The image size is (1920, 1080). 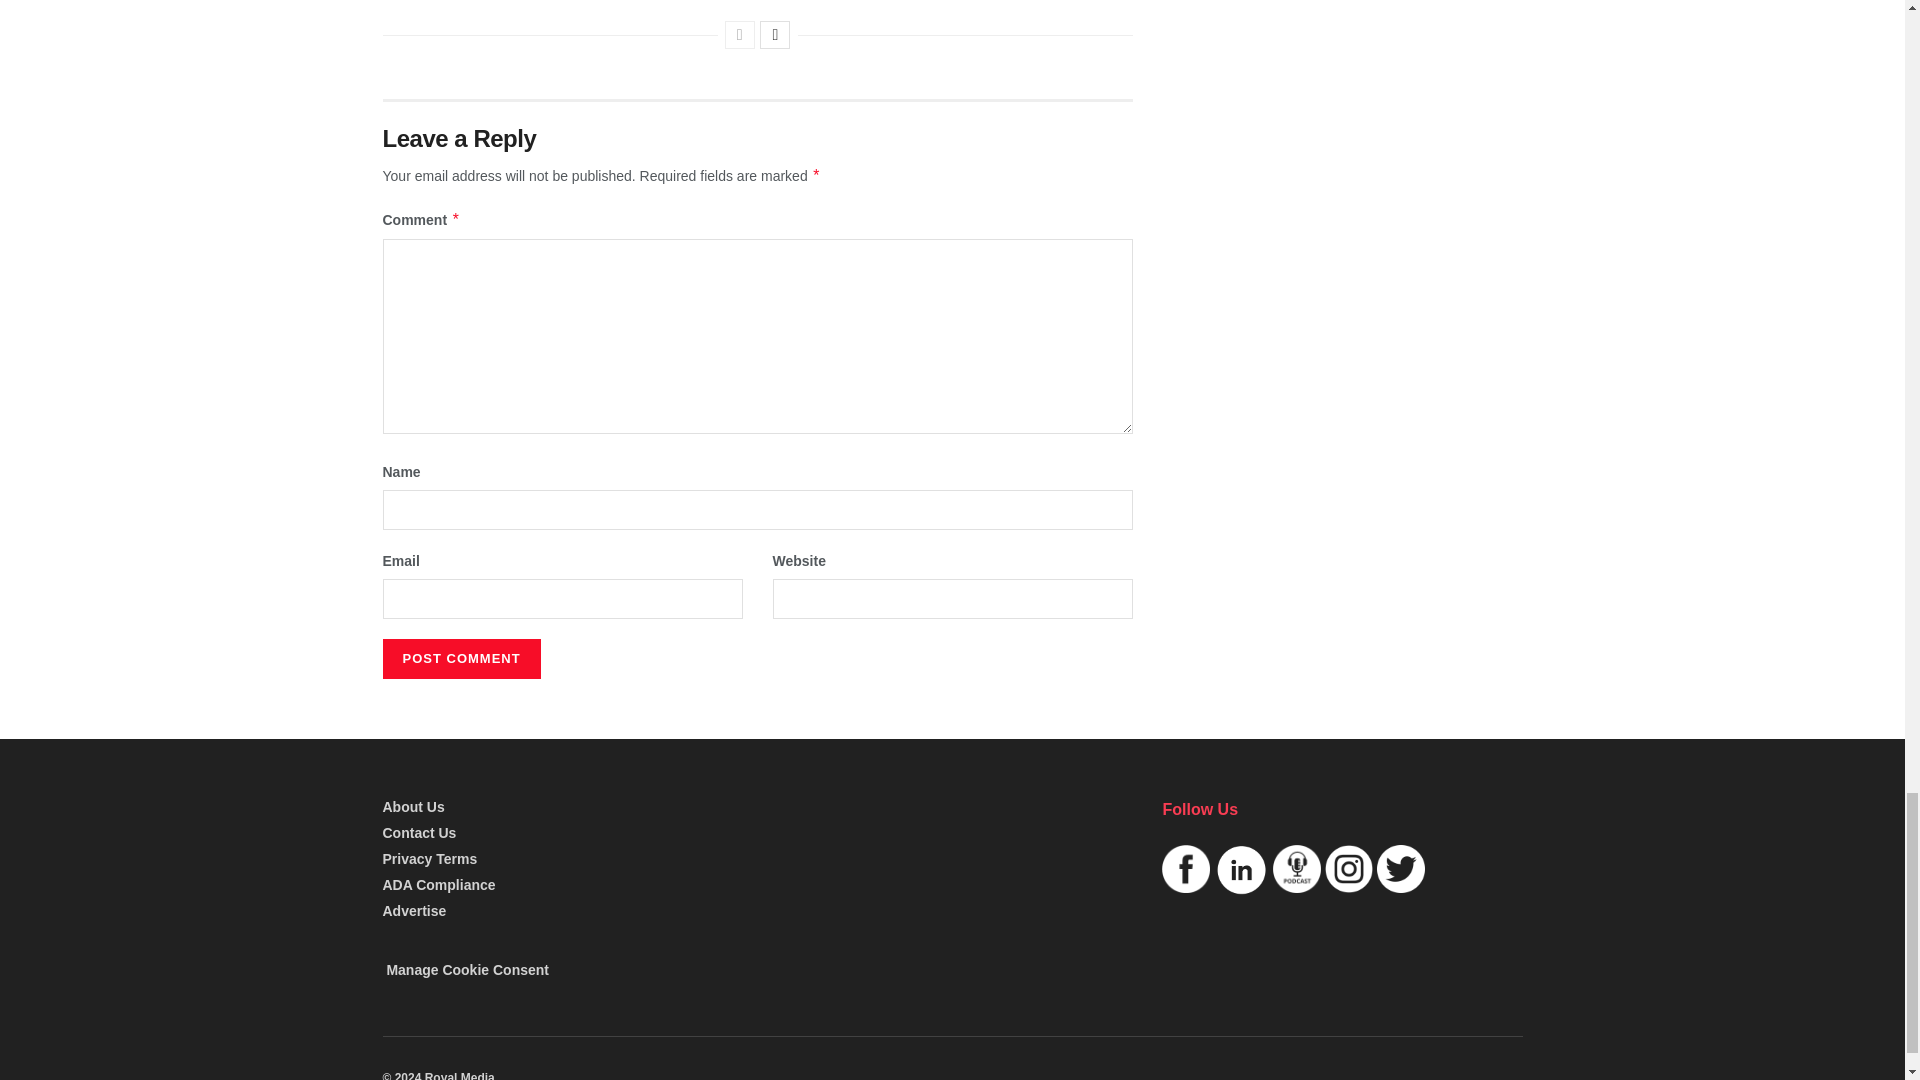 I want to click on Previous, so click(x=740, y=34).